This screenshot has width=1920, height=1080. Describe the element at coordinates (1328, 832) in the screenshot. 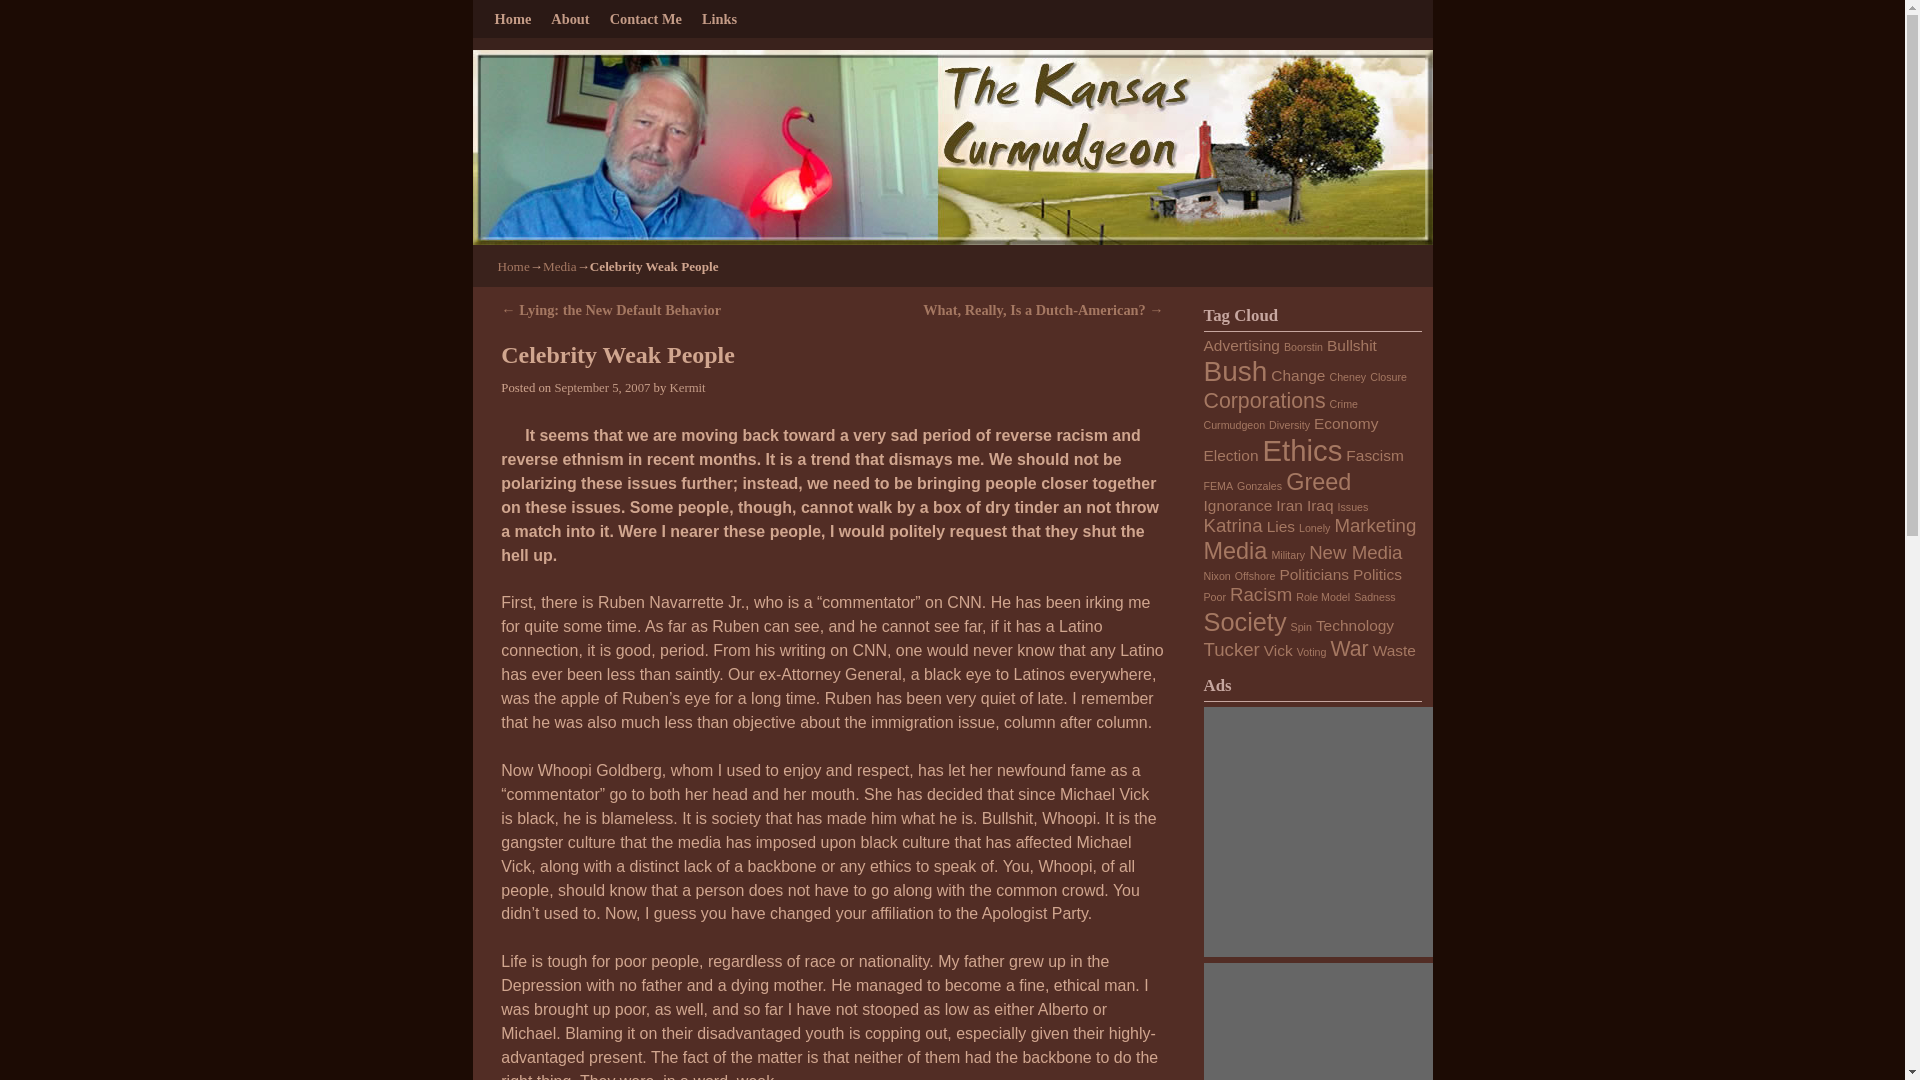

I see `Advertisement` at that location.